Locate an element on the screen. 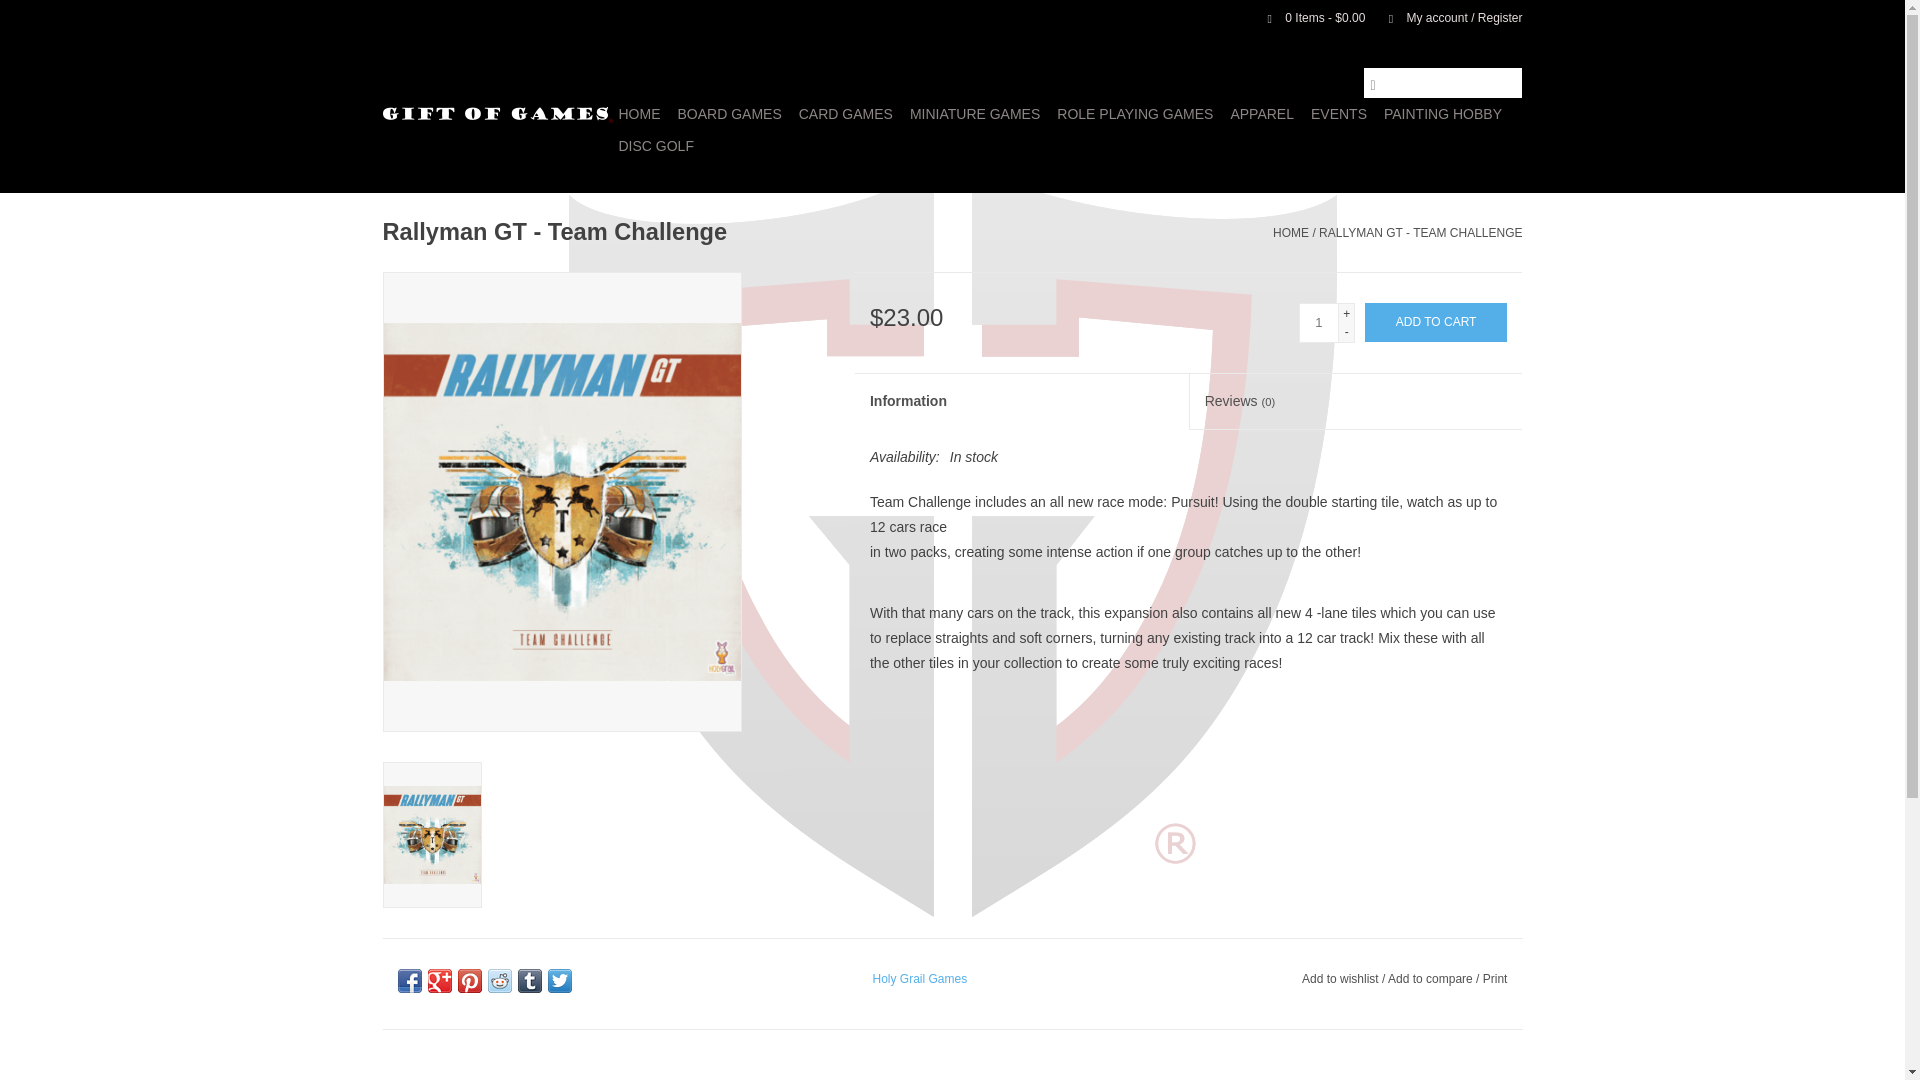 This screenshot has height=1080, width=1920. My account is located at coordinates (1445, 17).